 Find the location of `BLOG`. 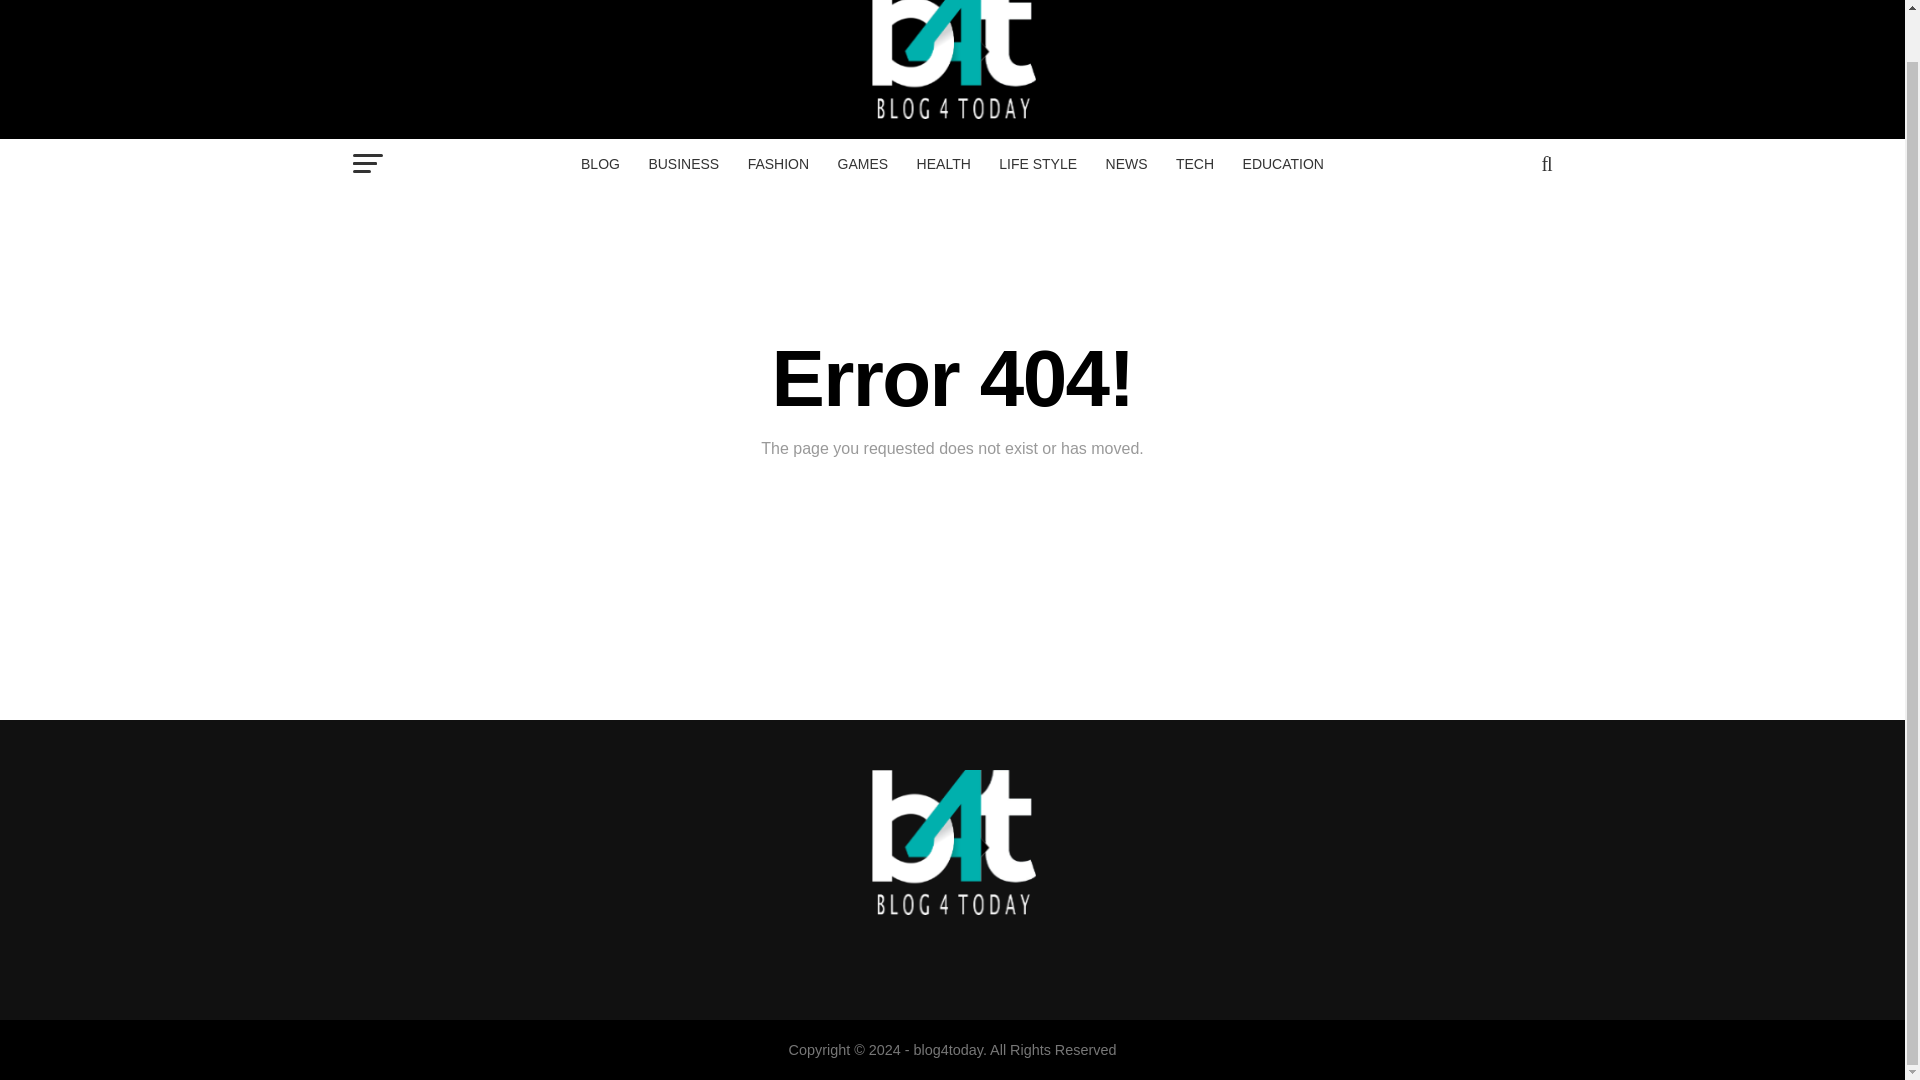

BLOG is located at coordinates (600, 164).